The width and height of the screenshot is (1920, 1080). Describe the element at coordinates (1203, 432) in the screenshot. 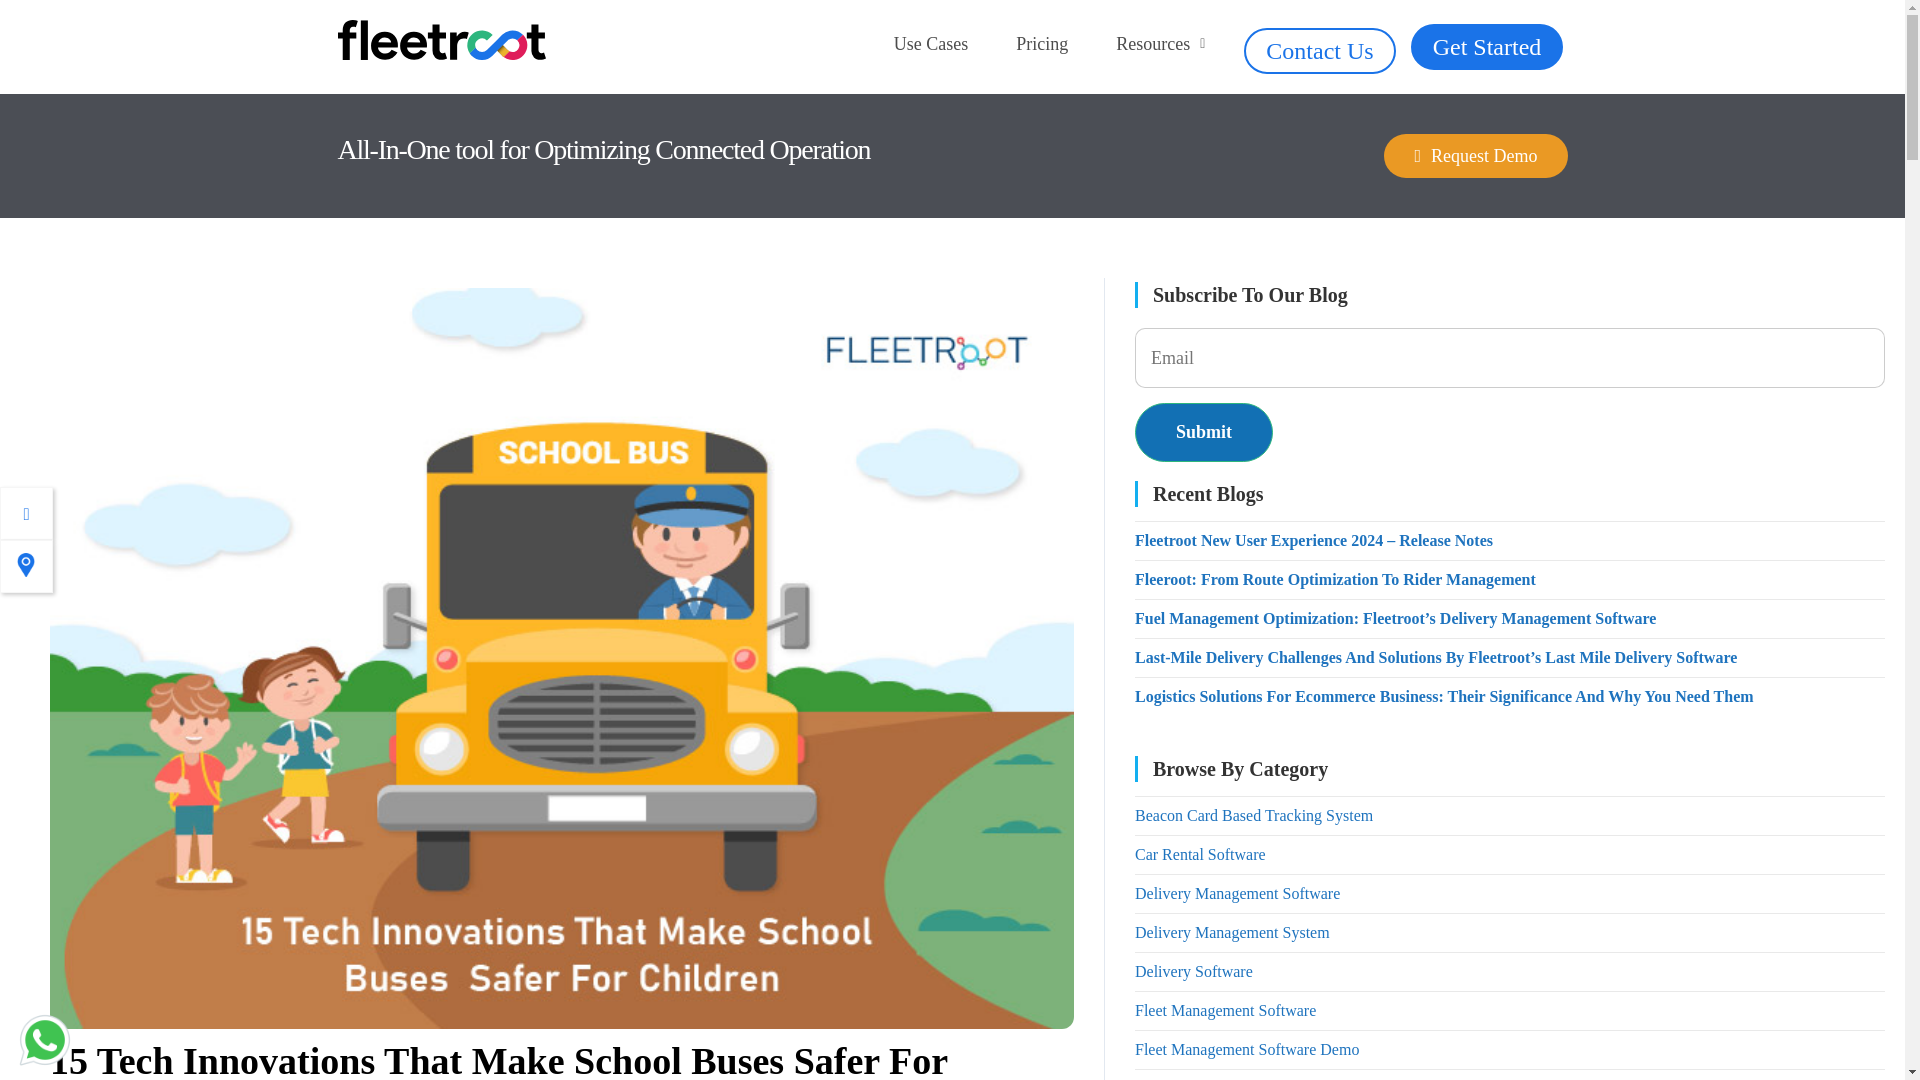

I see `Submit` at that location.